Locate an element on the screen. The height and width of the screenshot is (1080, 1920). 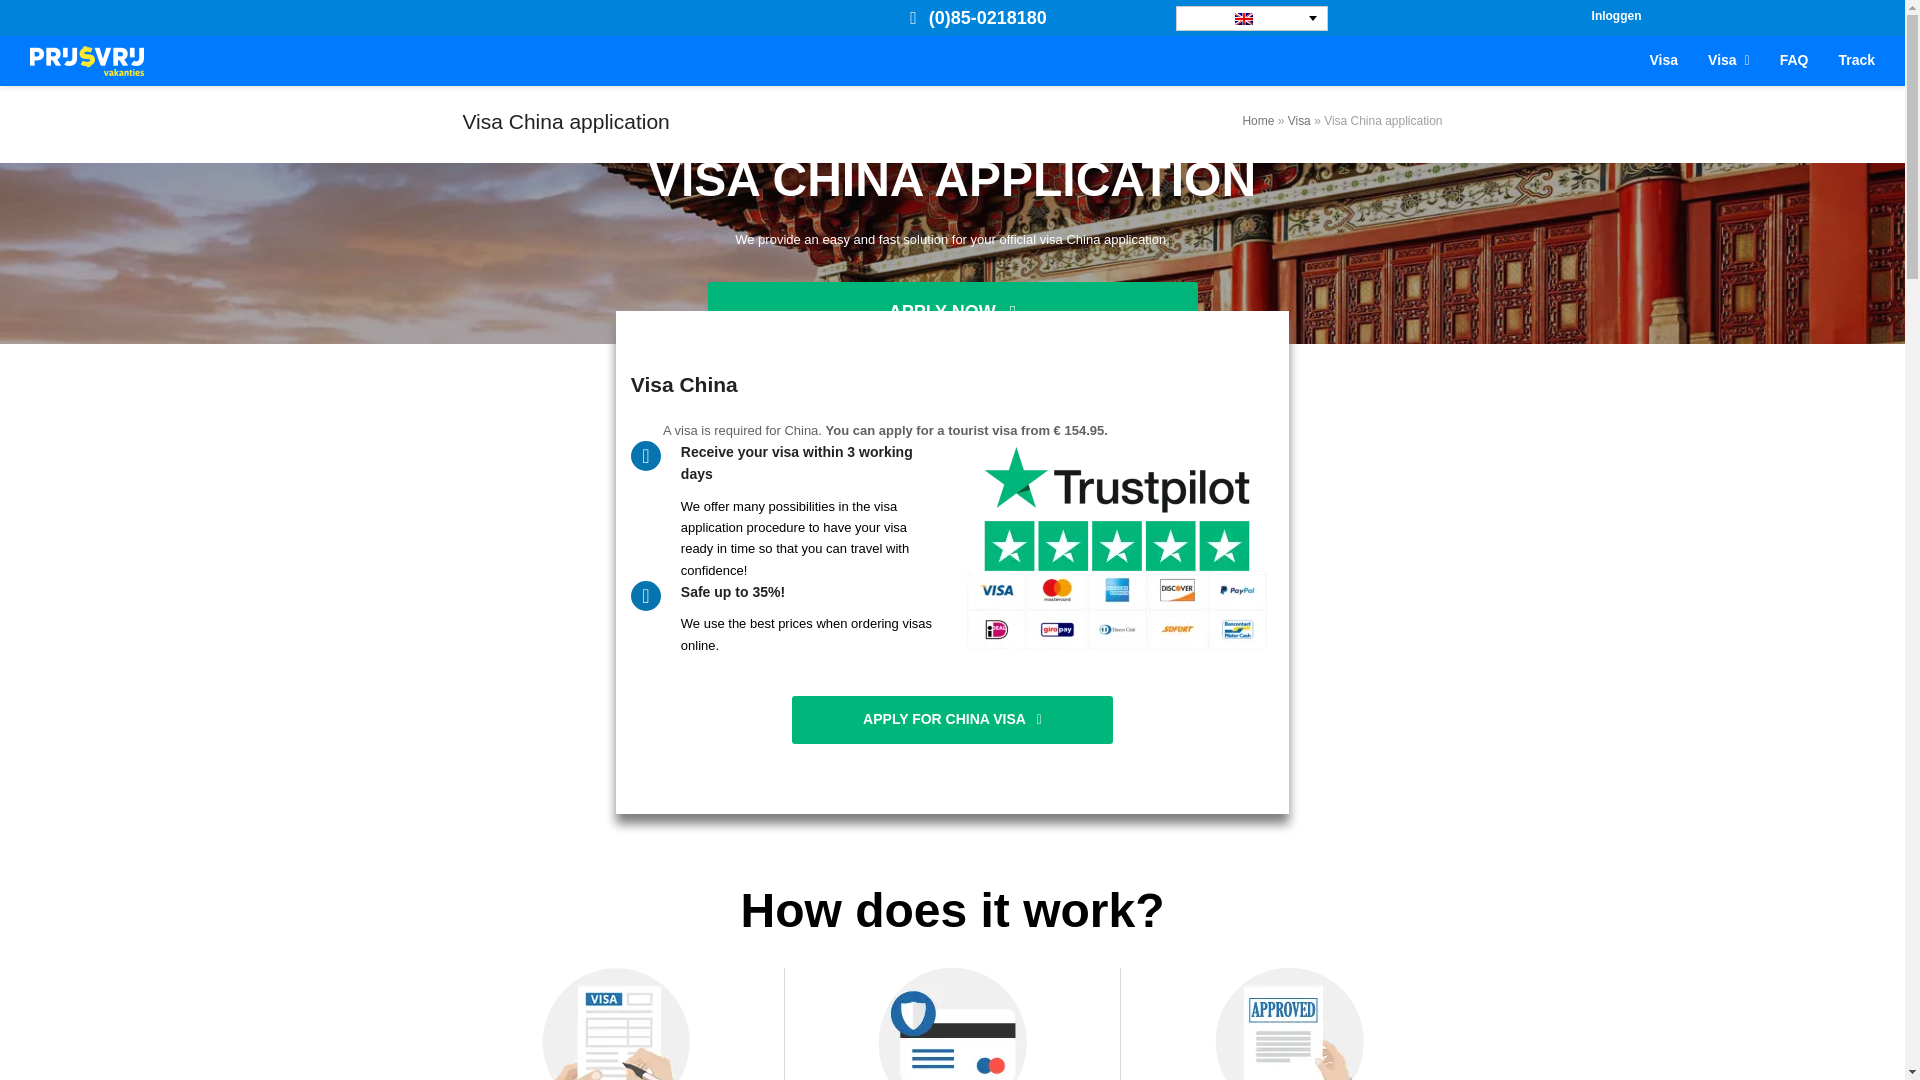
Visa is located at coordinates (1728, 60).